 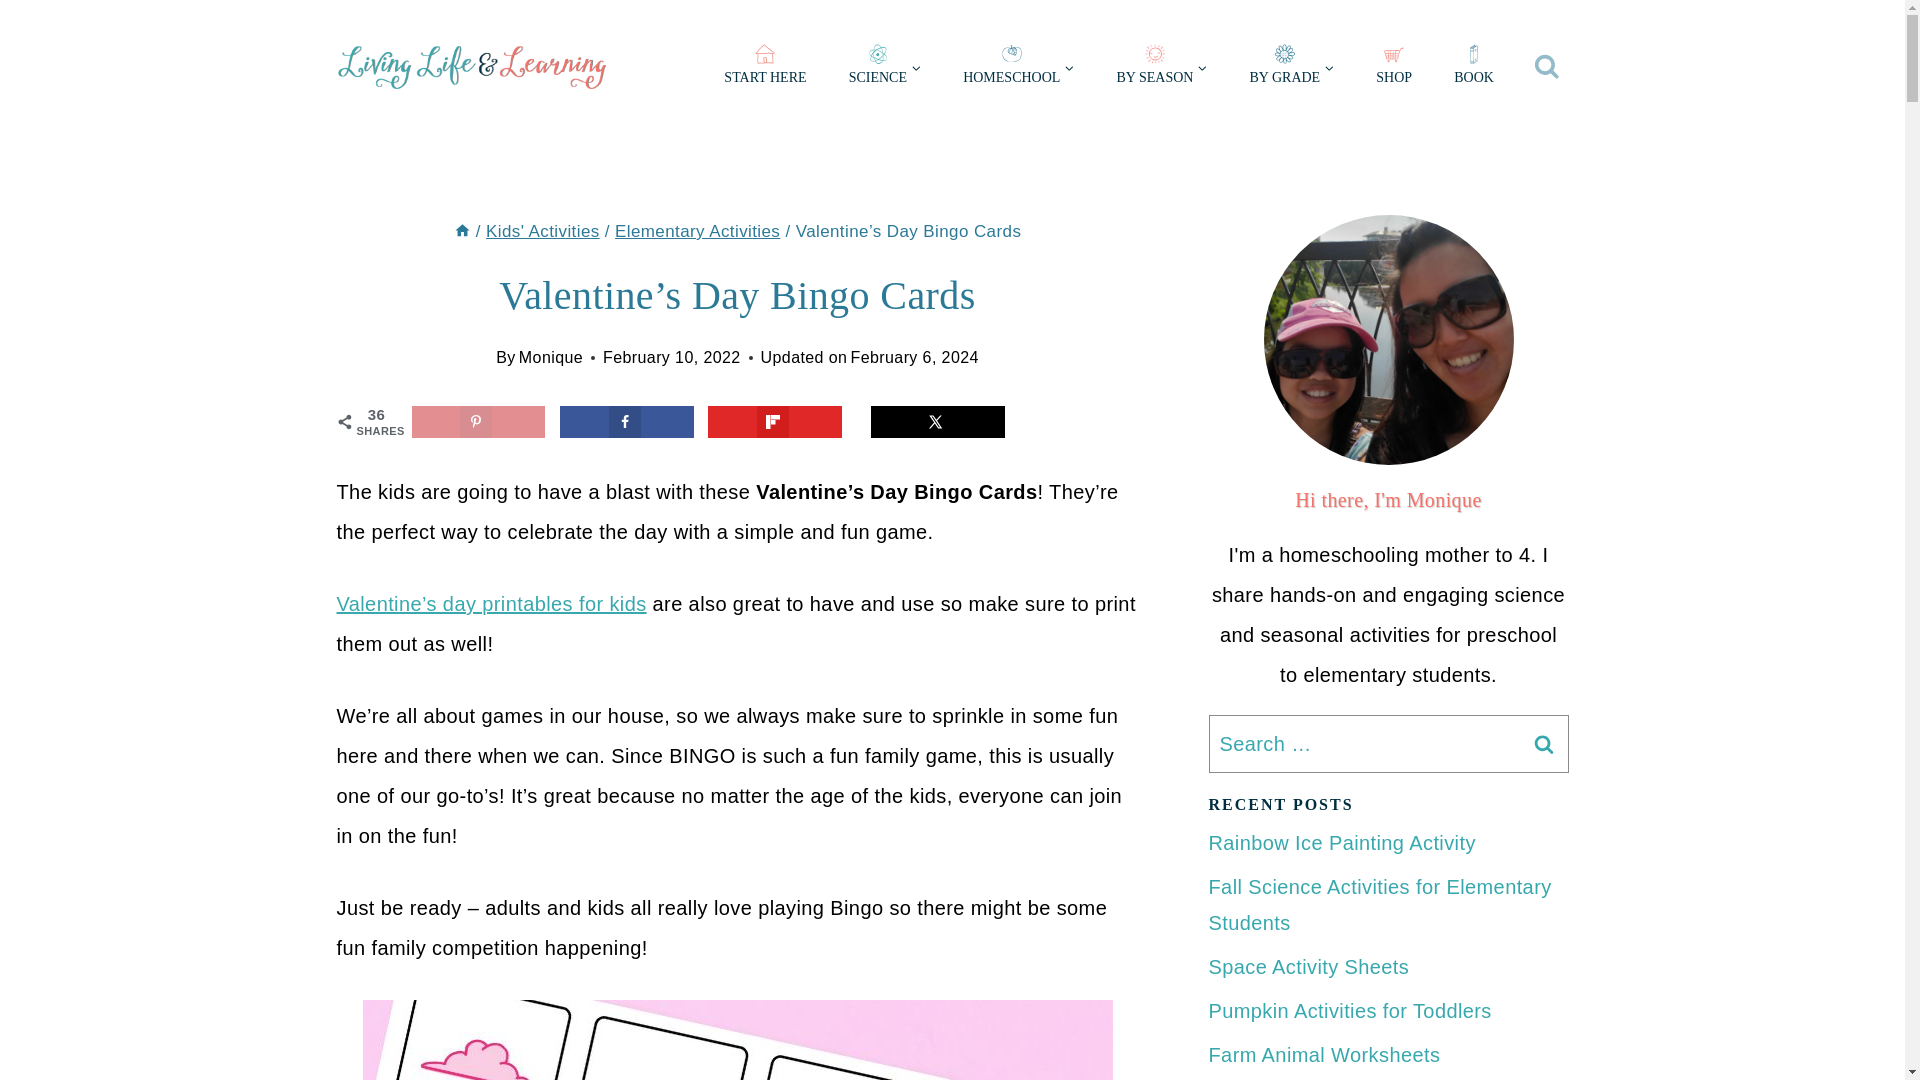 I want to click on Homeschool Planning Book, so click(x=1473, y=68).